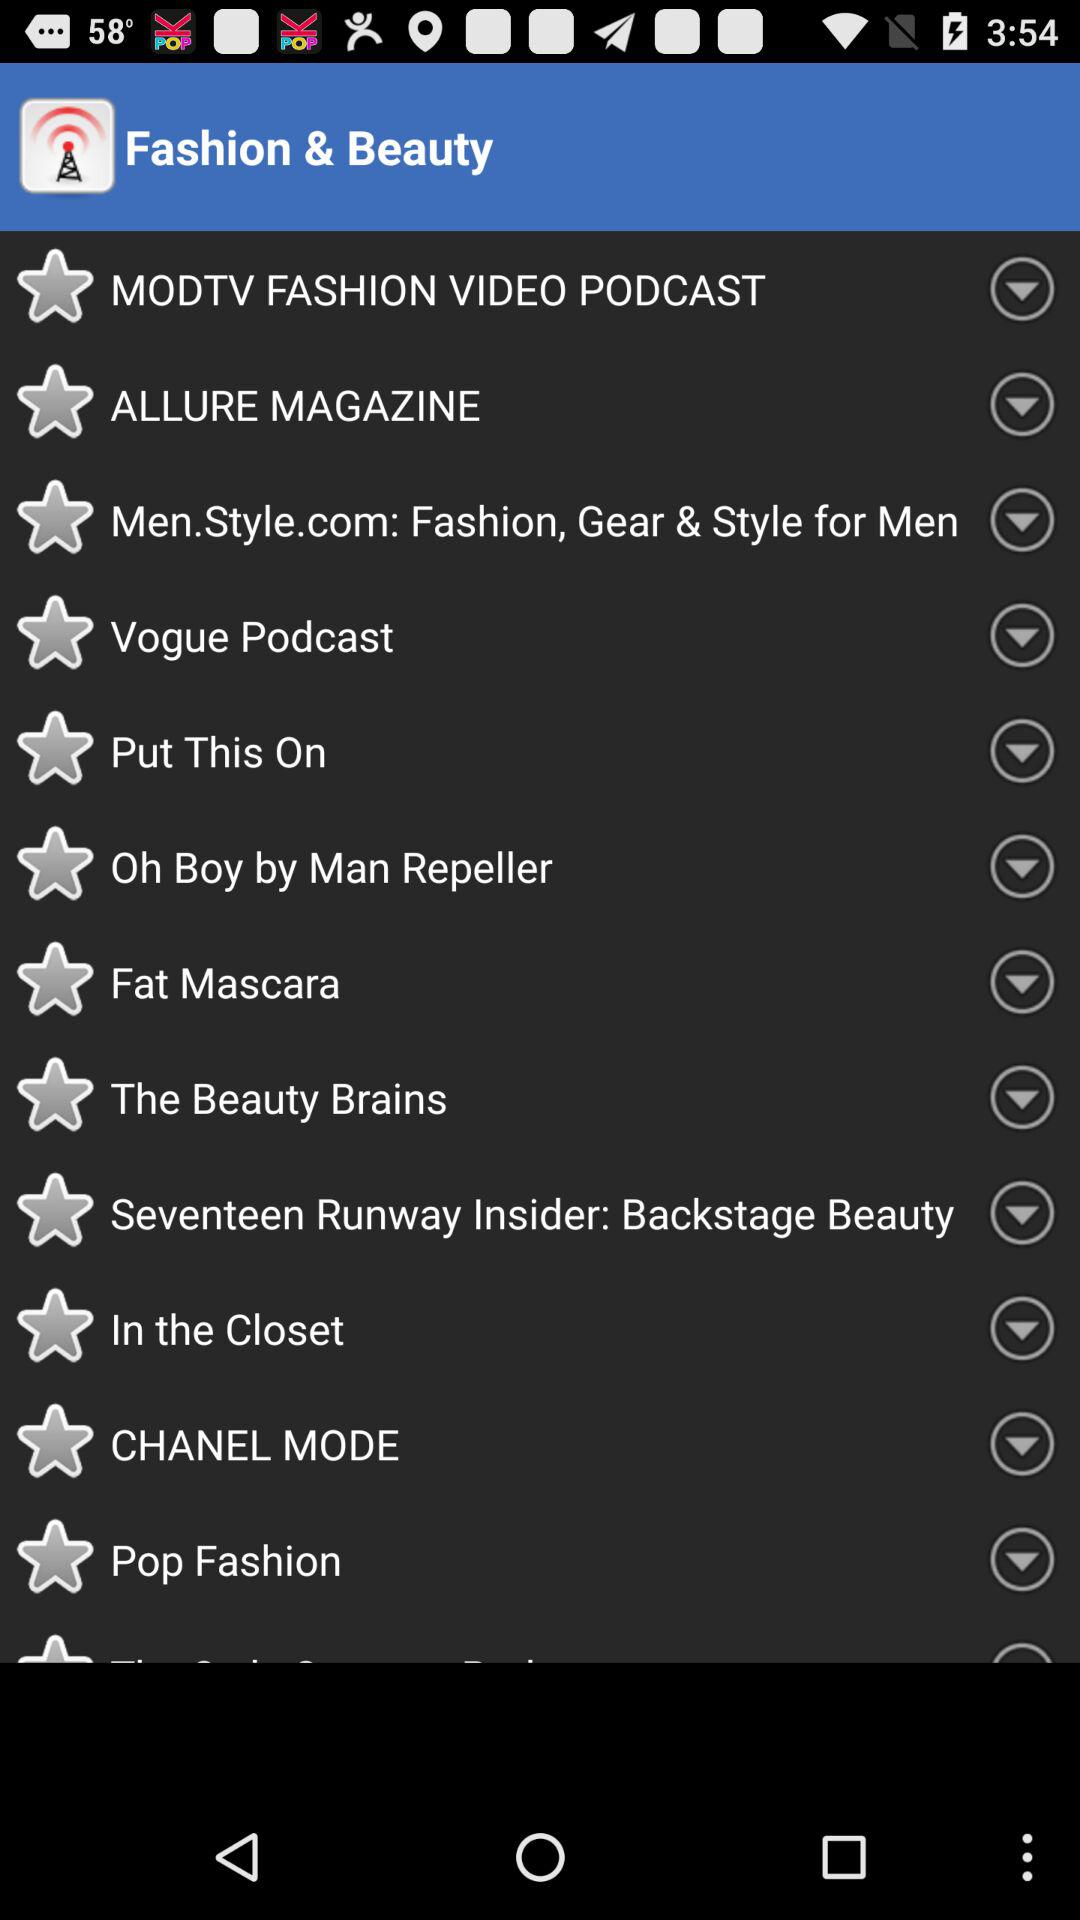  Describe the element at coordinates (537, 1559) in the screenshot. I see `open the icon below the chanel mode app` at that location.